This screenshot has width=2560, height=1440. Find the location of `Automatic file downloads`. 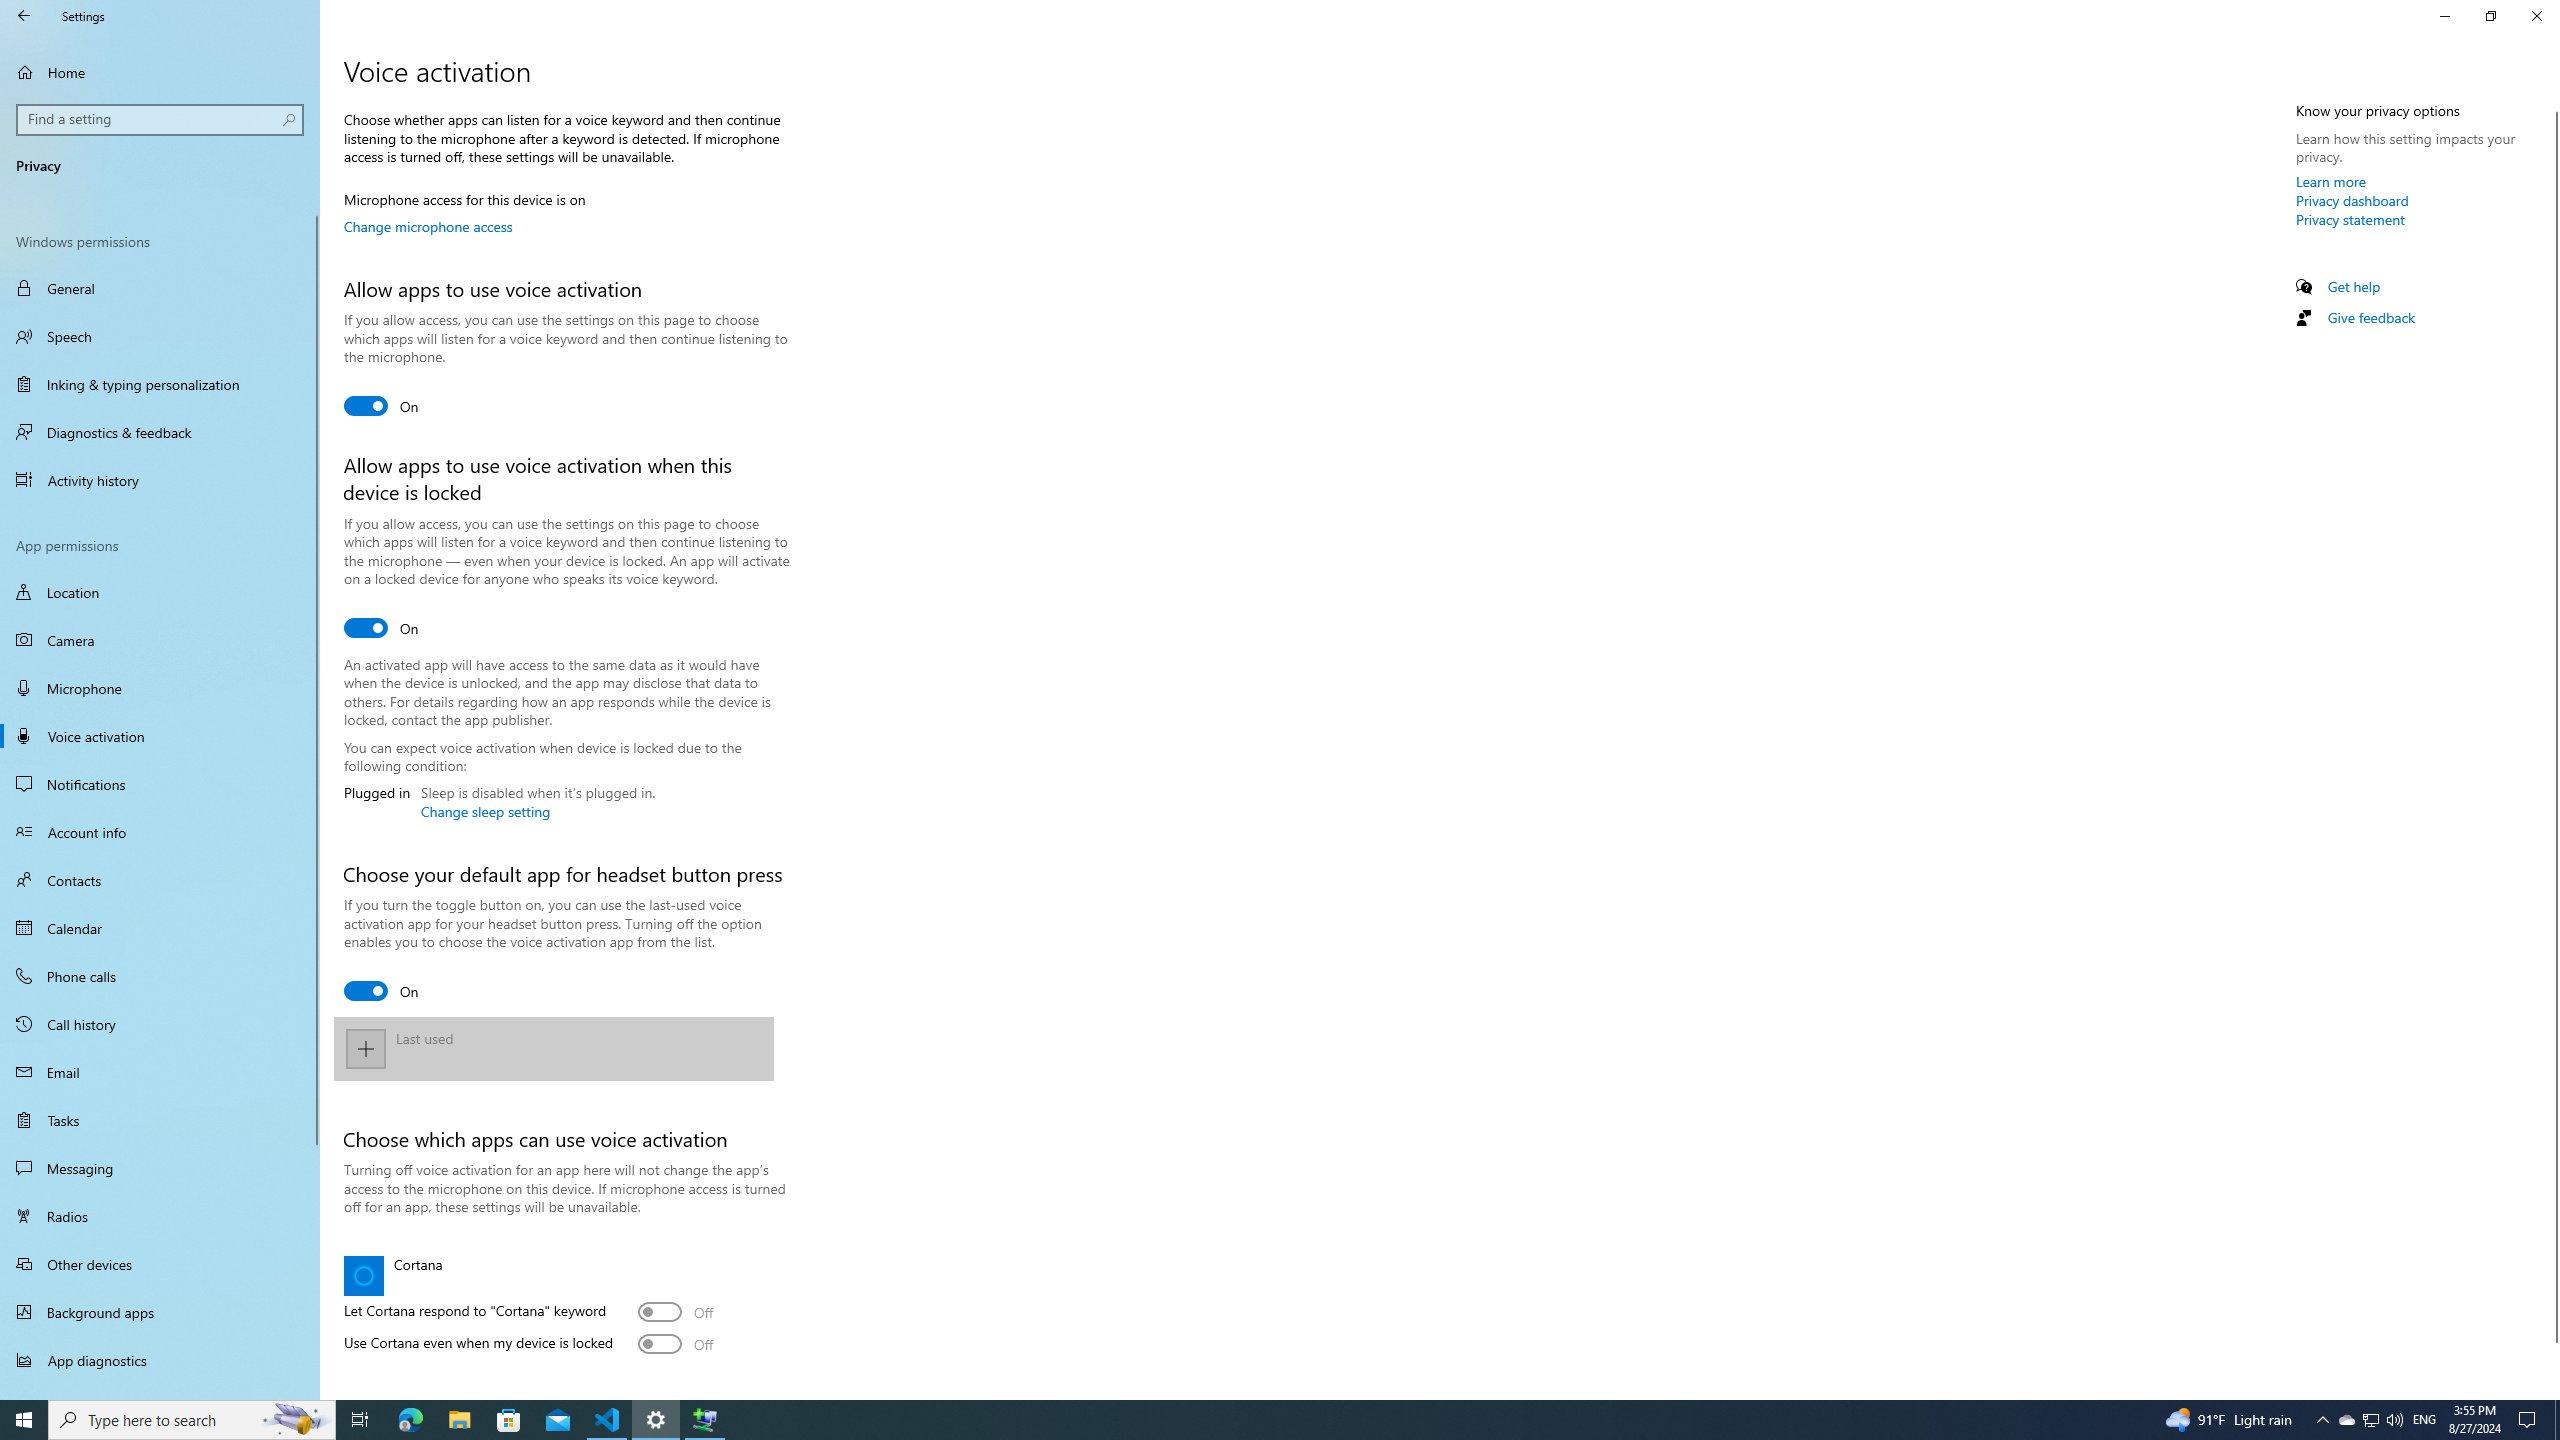

Automatic file downloads is located at coordinates (160, 1391).